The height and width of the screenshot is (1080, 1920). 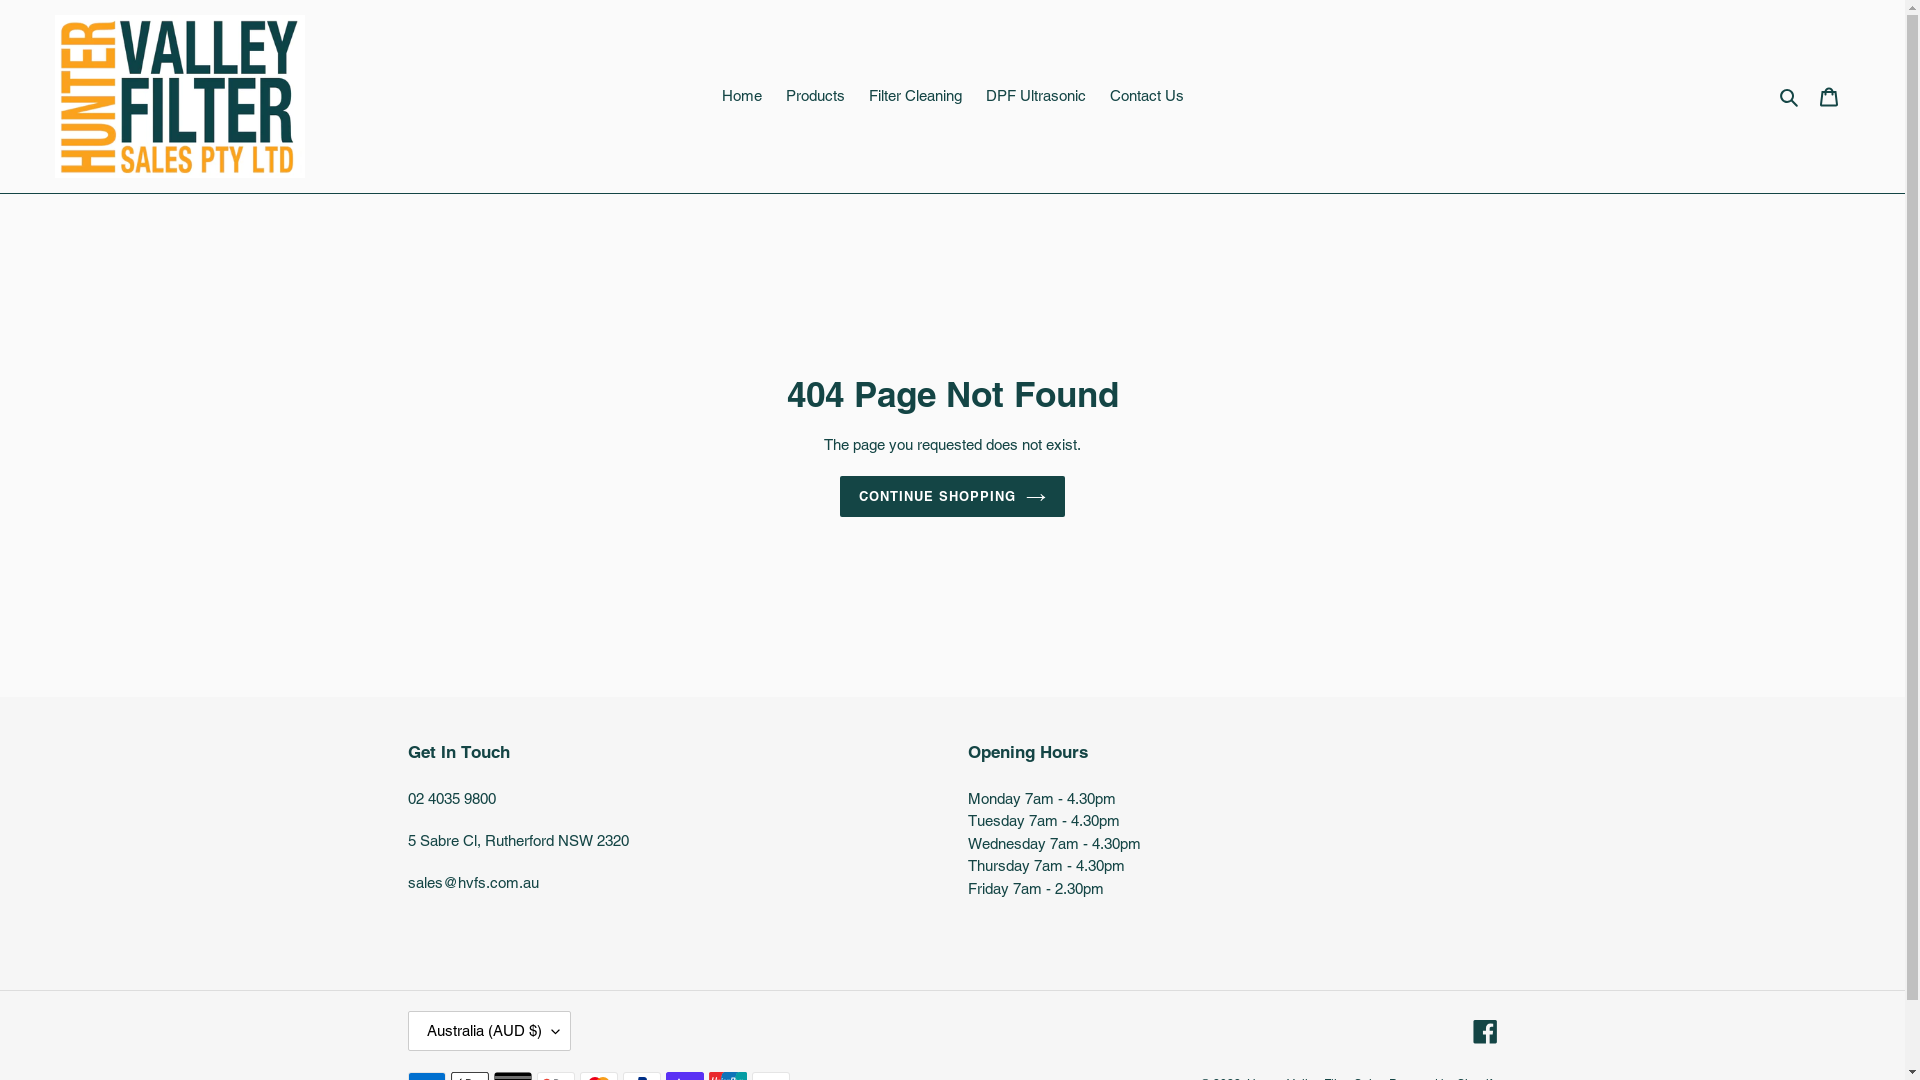 What do you see at coordinates (490, 1031) in the screenshot?
I see `Australia (AUD $)` at bounding box center [490, 1031].